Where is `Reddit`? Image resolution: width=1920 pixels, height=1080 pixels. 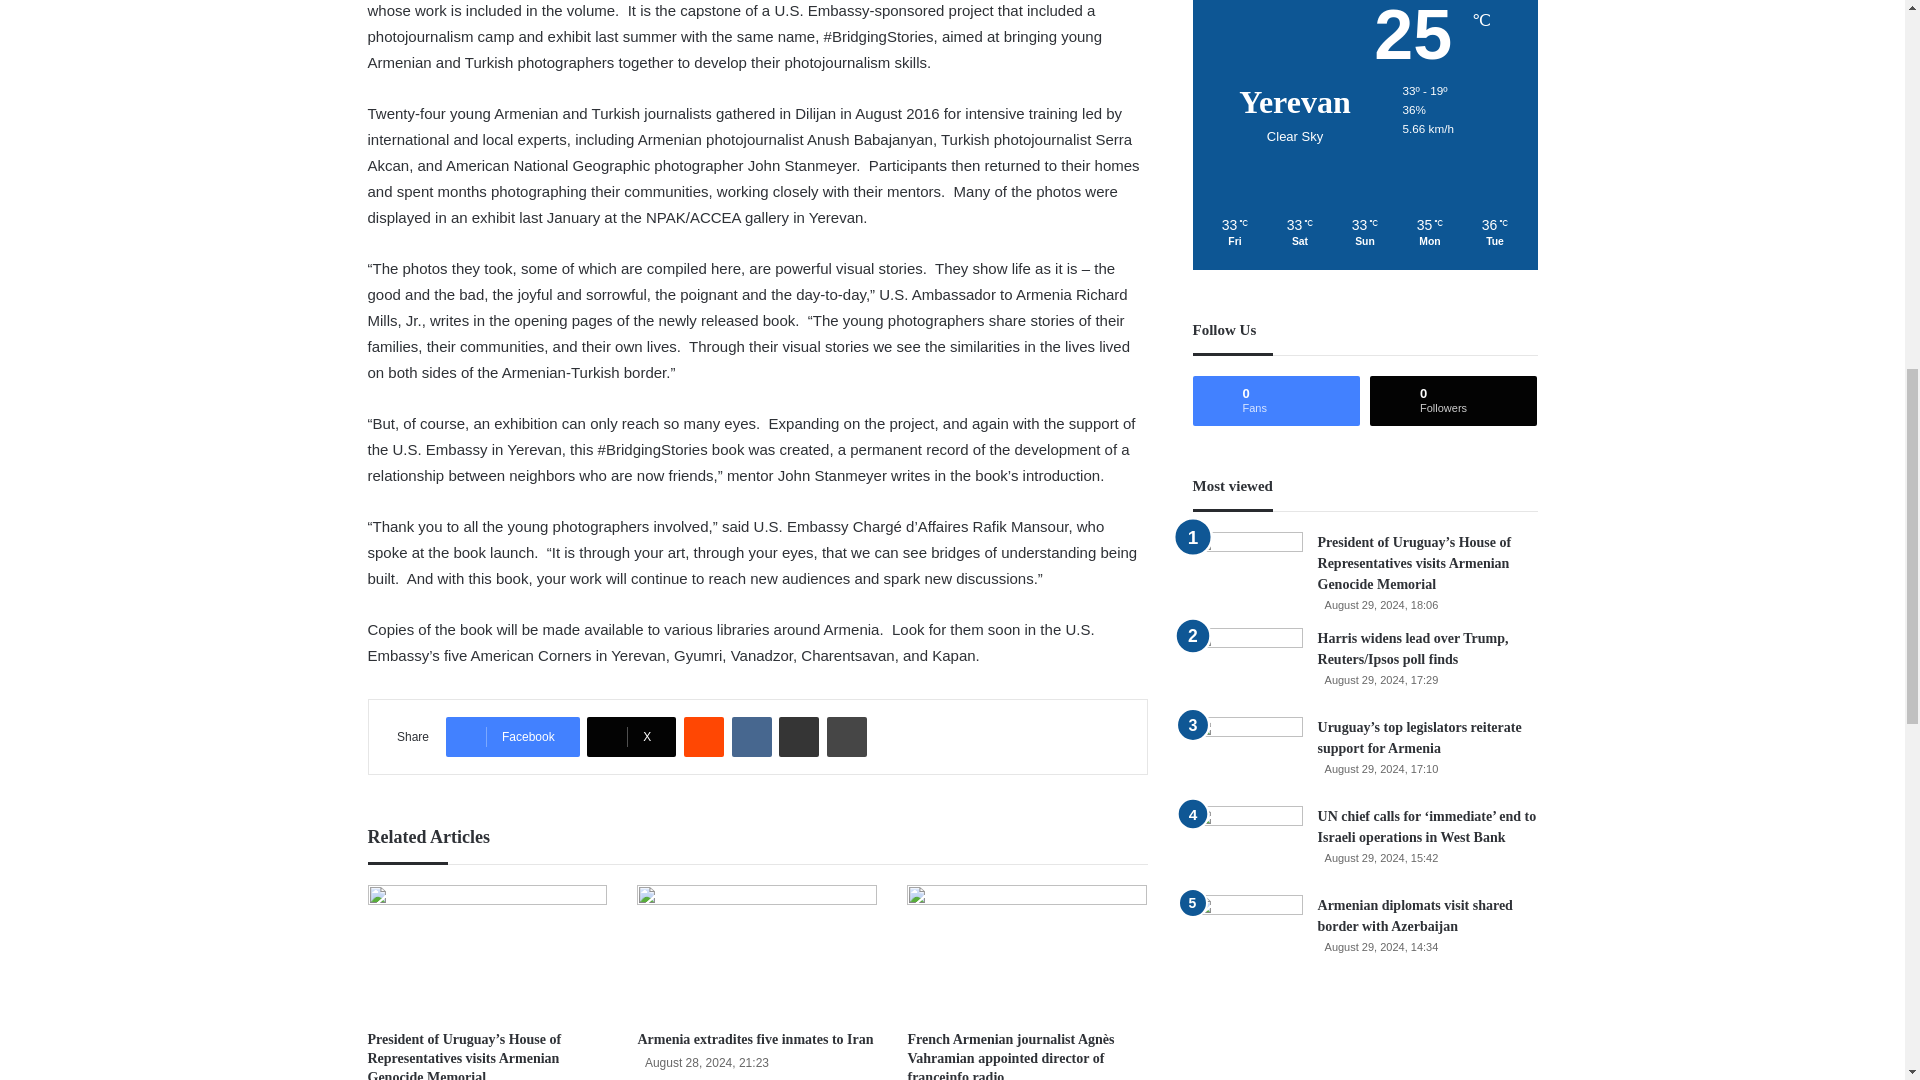 Reddit is located at coordinates (703, 737).